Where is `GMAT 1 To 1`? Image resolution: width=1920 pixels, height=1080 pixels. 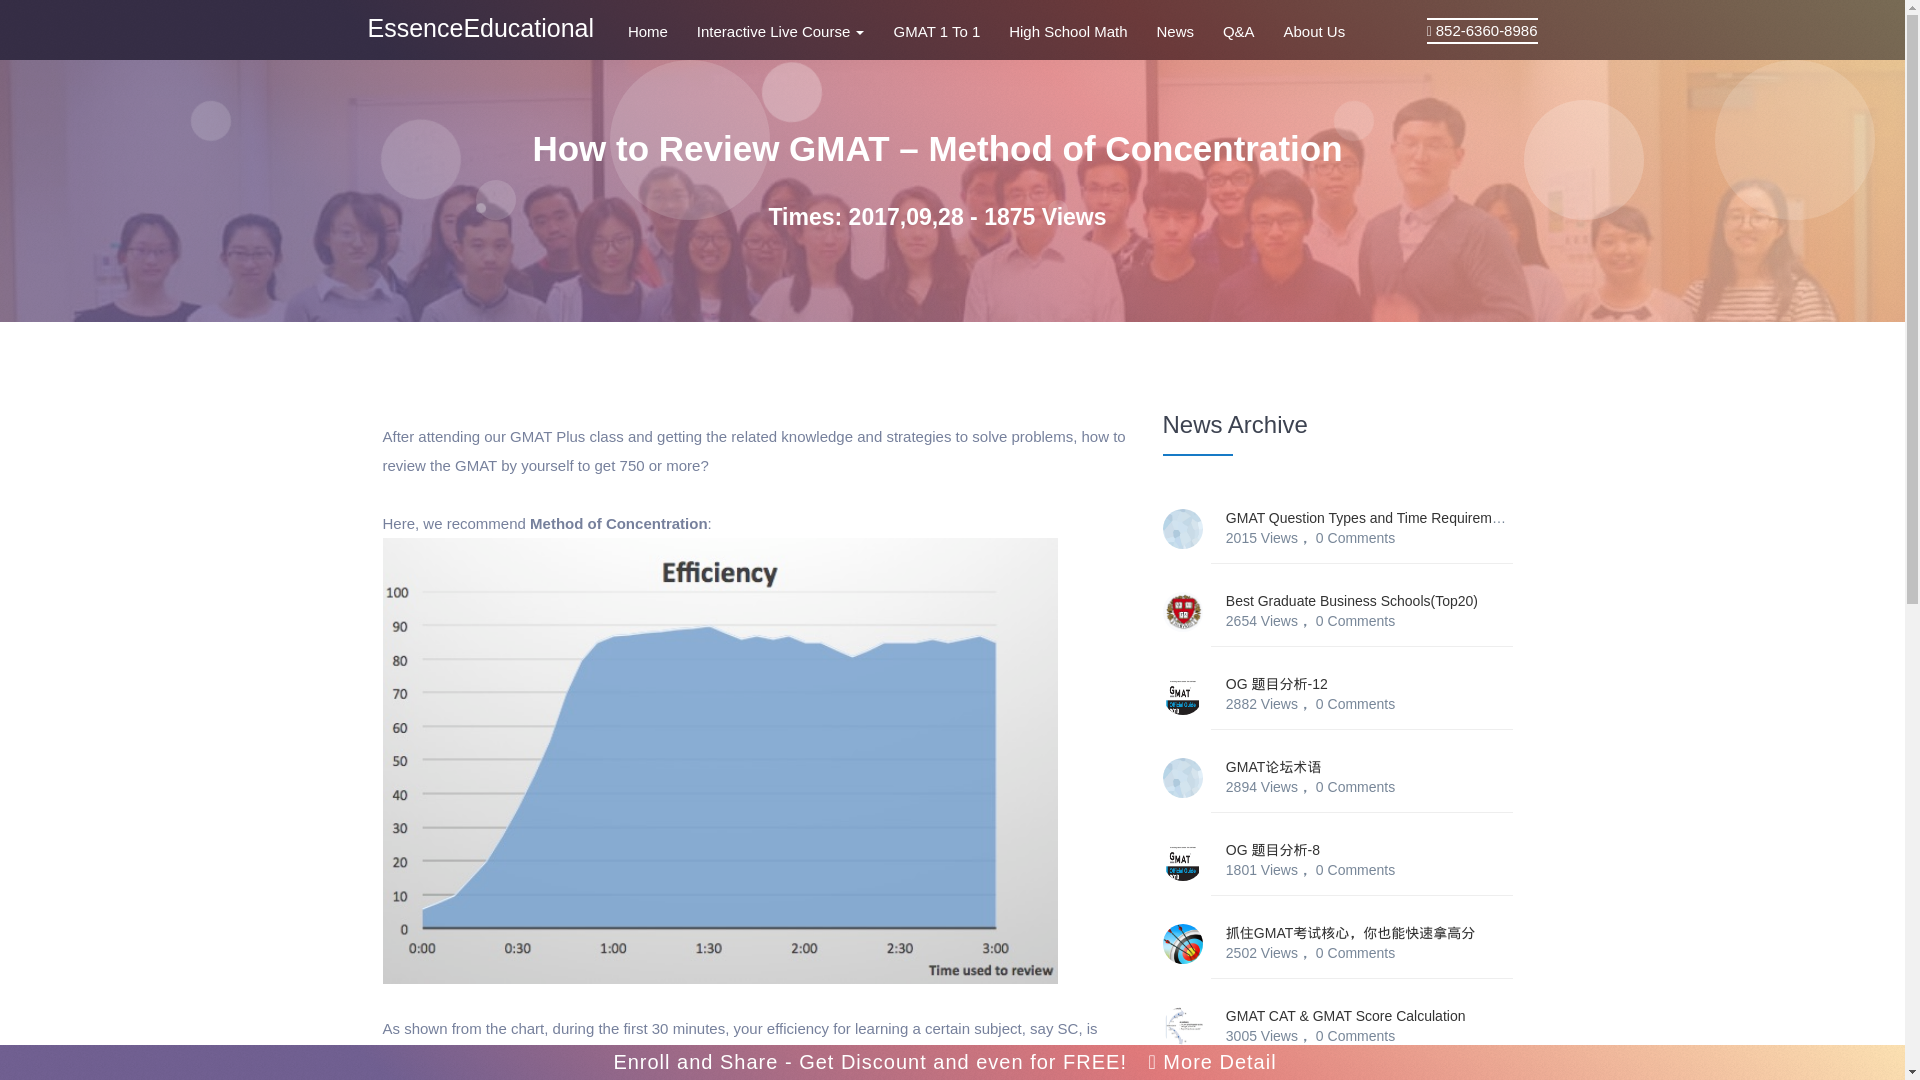
GMAT 1 To 1 is located at coordinates (950, 30).